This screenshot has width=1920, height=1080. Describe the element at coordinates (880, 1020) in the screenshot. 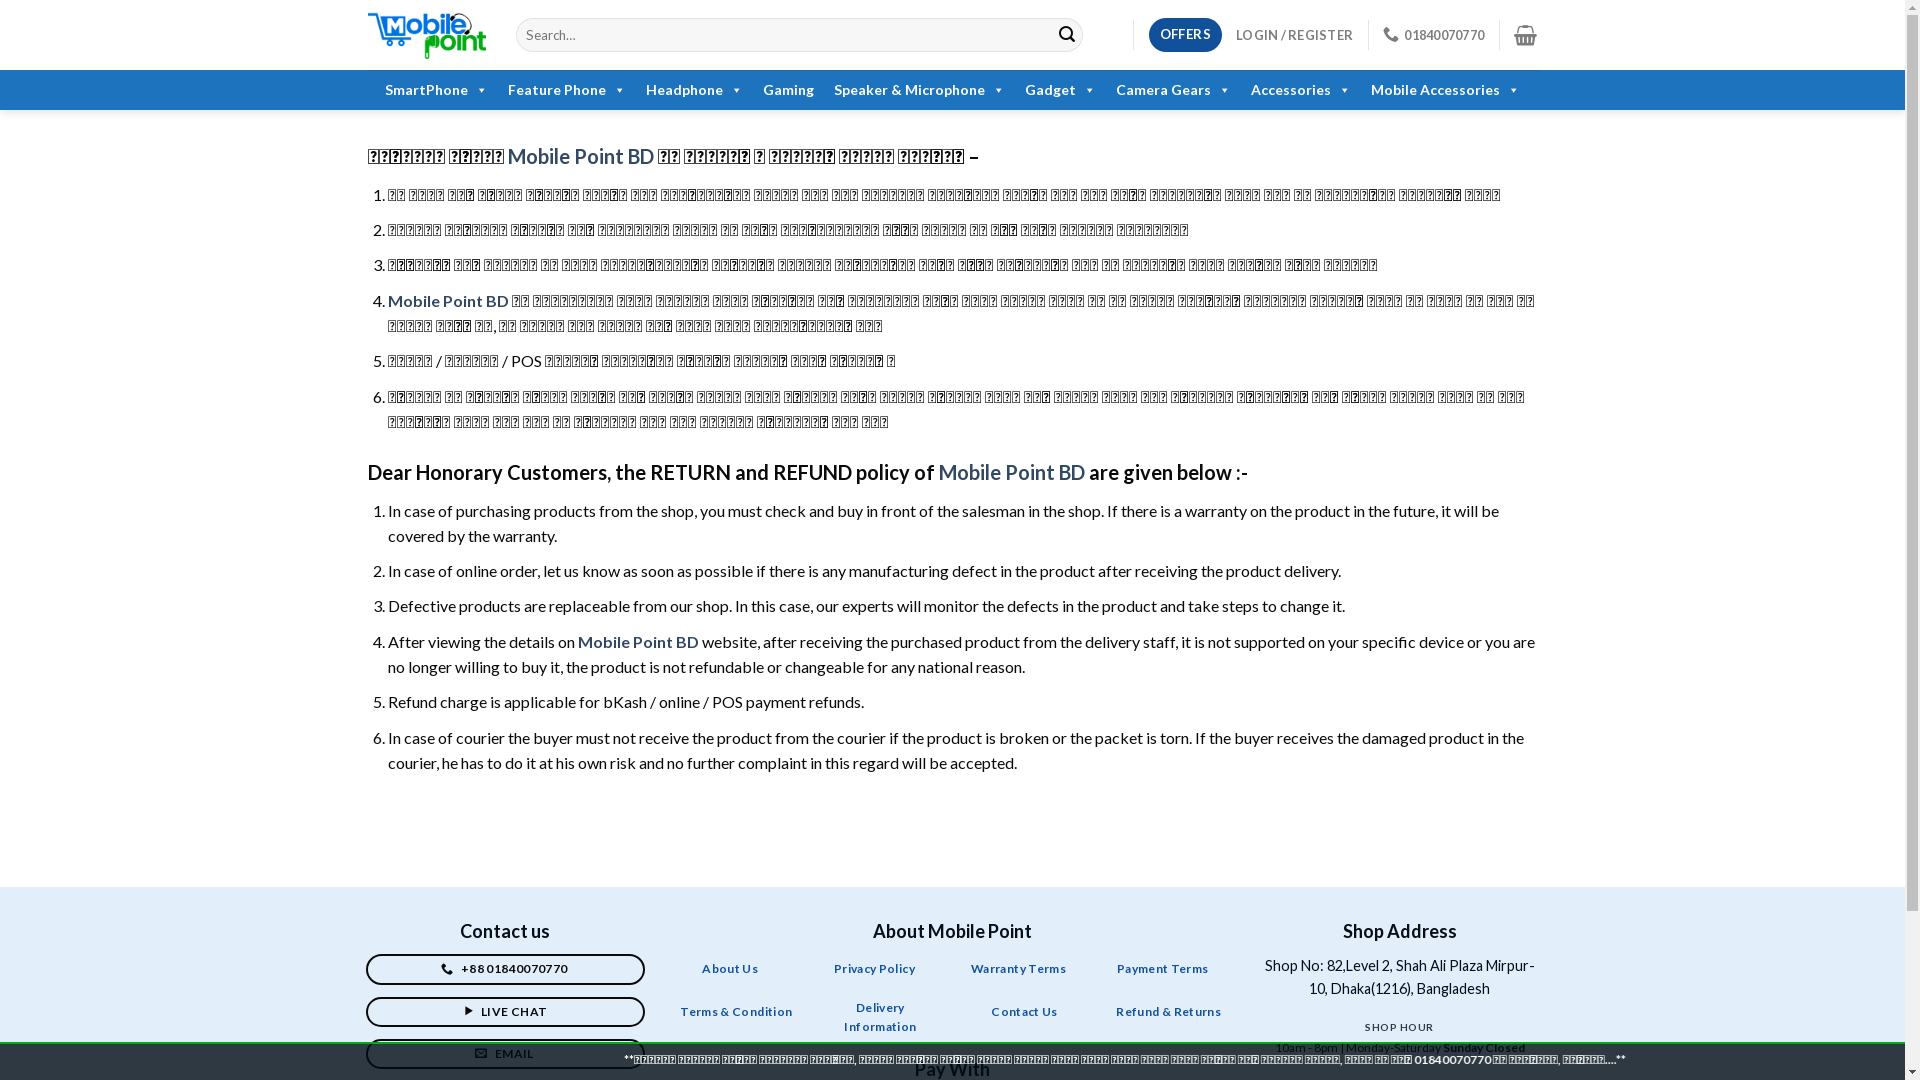

I see `Delivery Information` at that location.